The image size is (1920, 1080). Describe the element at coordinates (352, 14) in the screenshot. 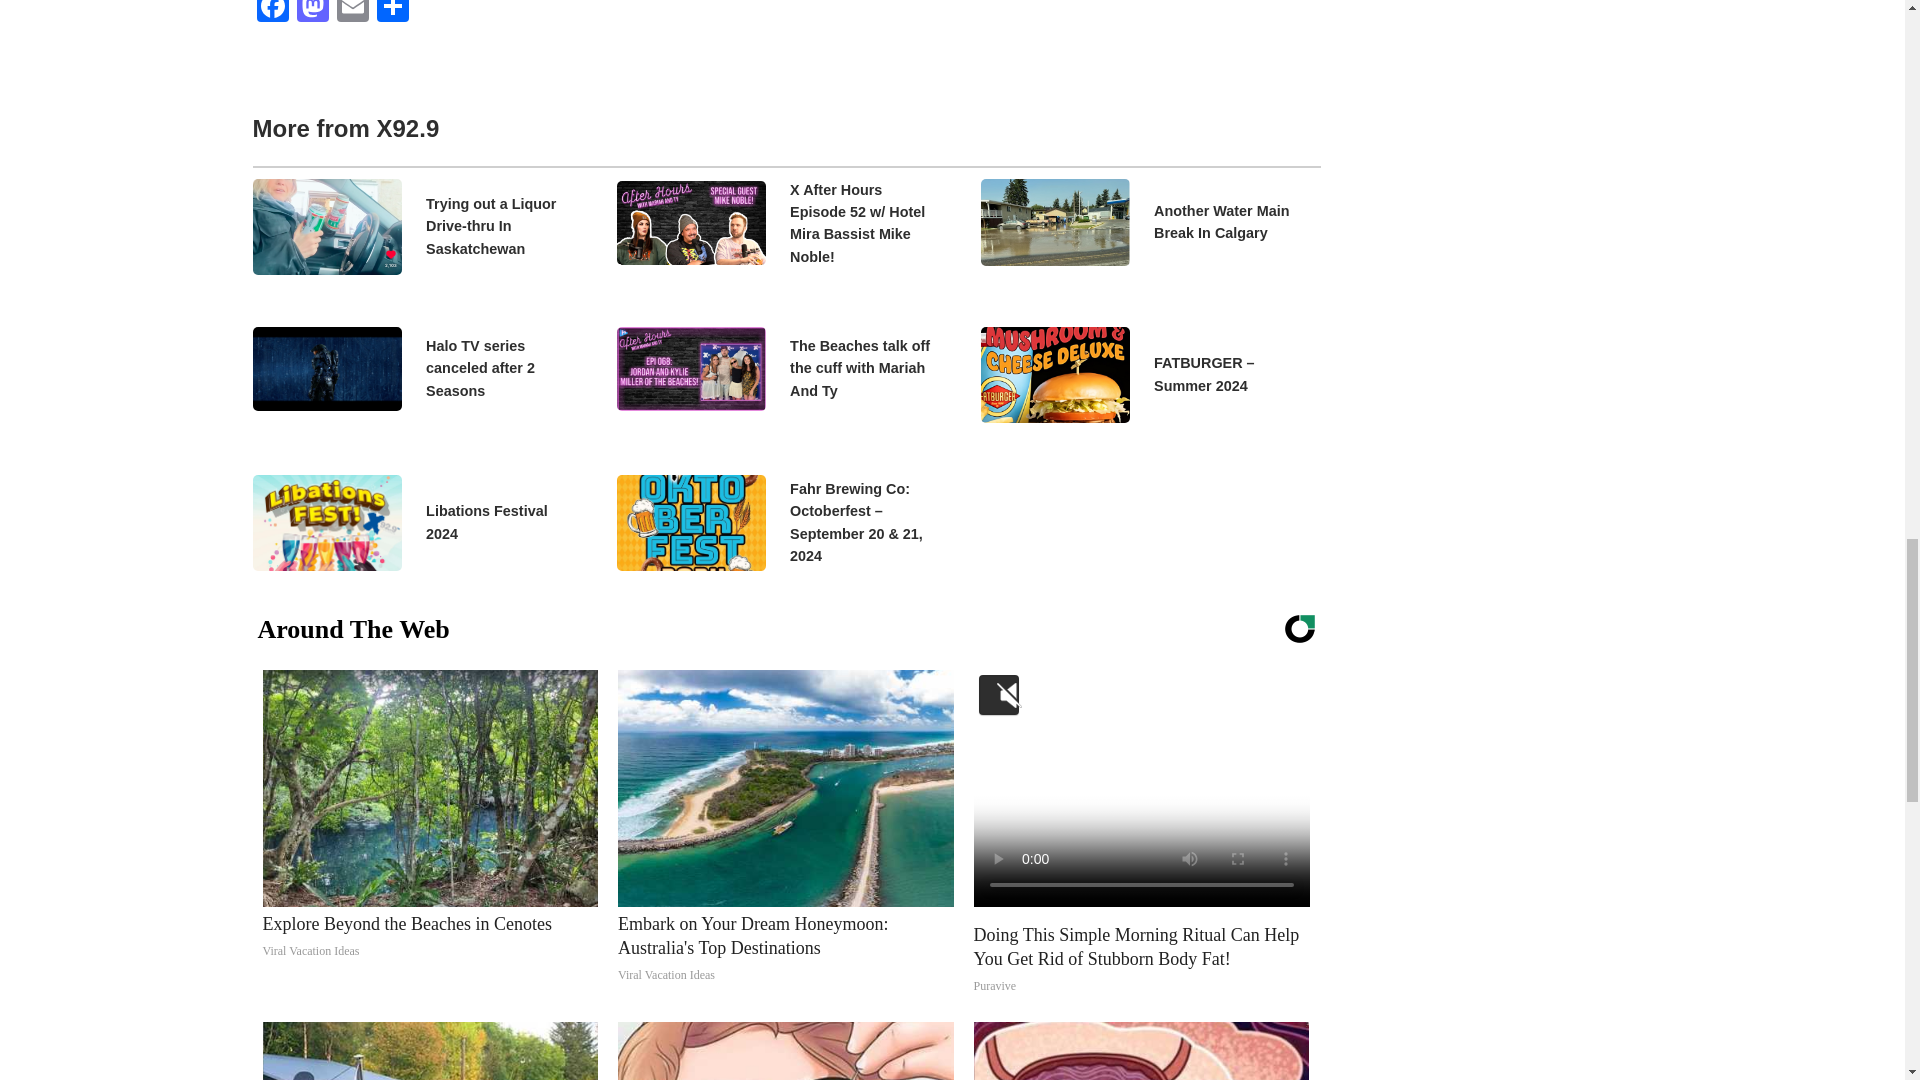

I see `Email` at that location.